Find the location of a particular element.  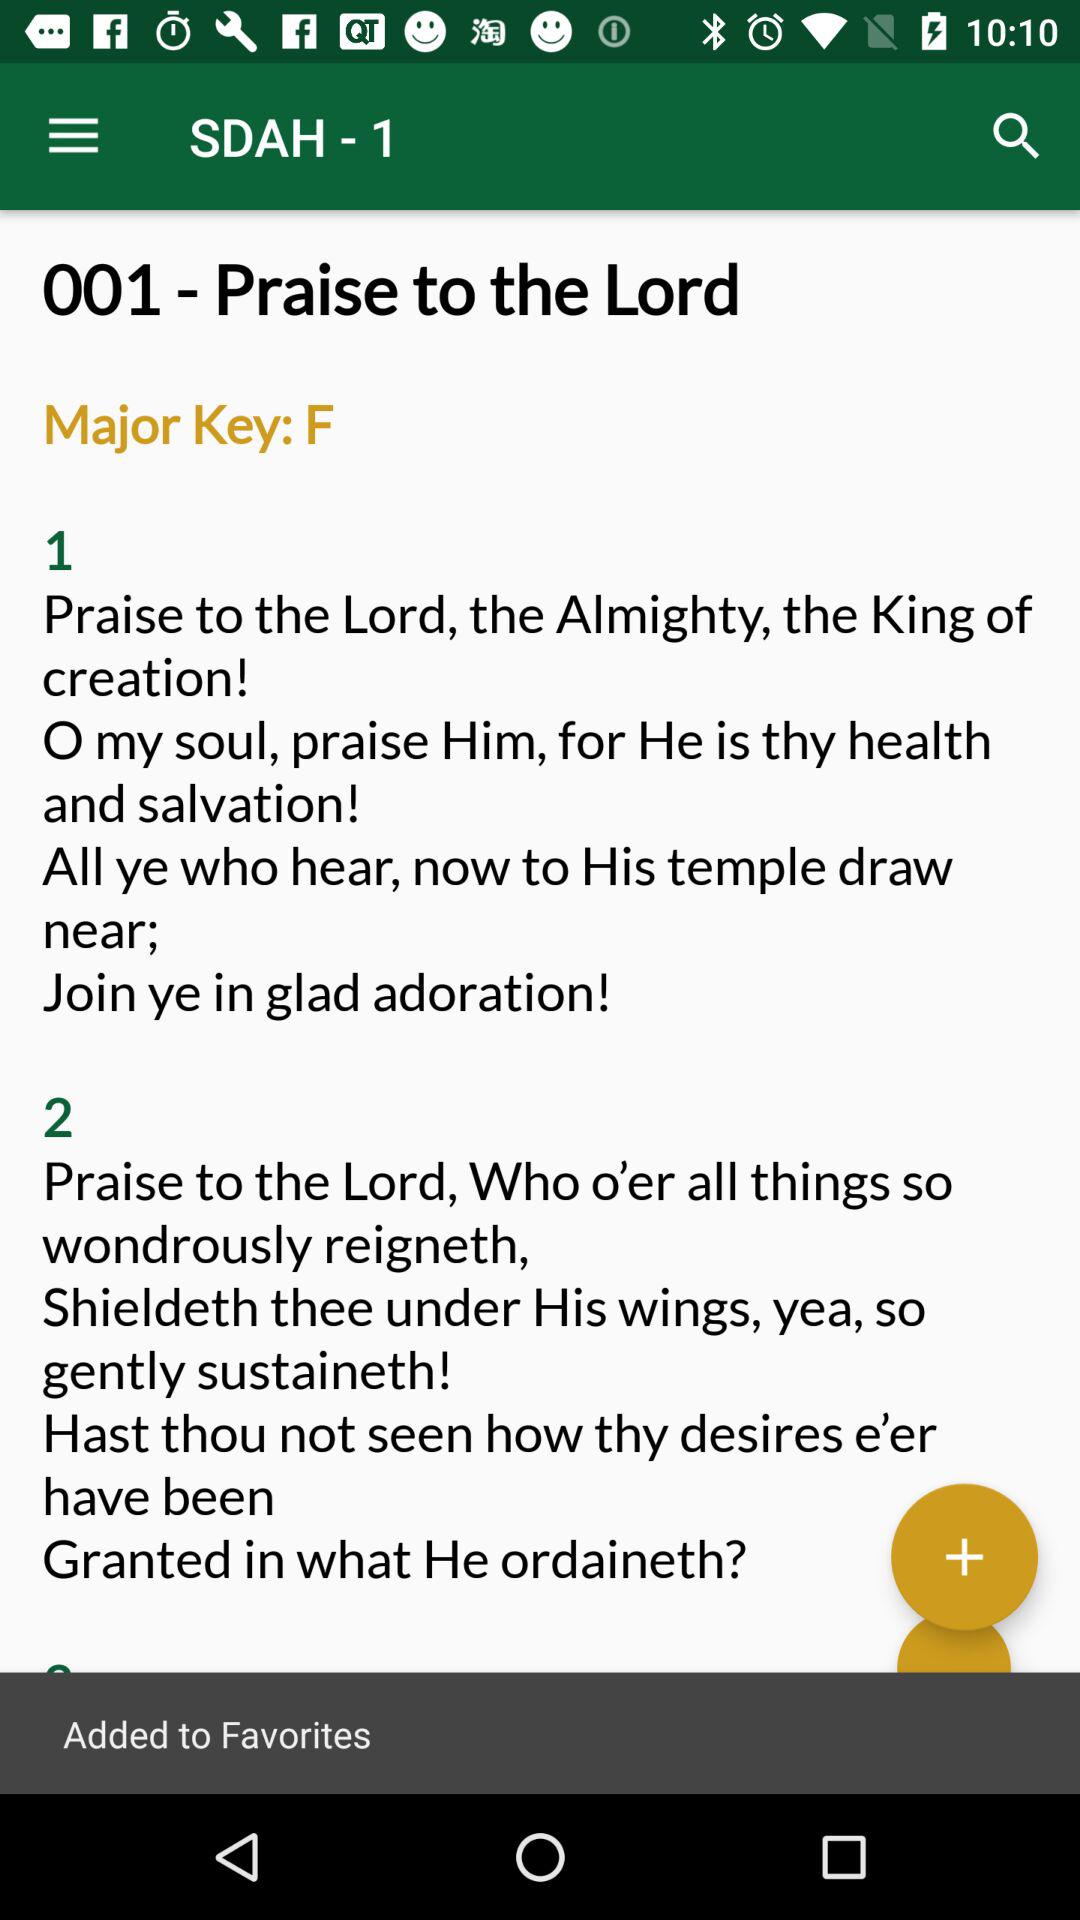

open 001 praise to at the center is located at coordinates (540, 1022).